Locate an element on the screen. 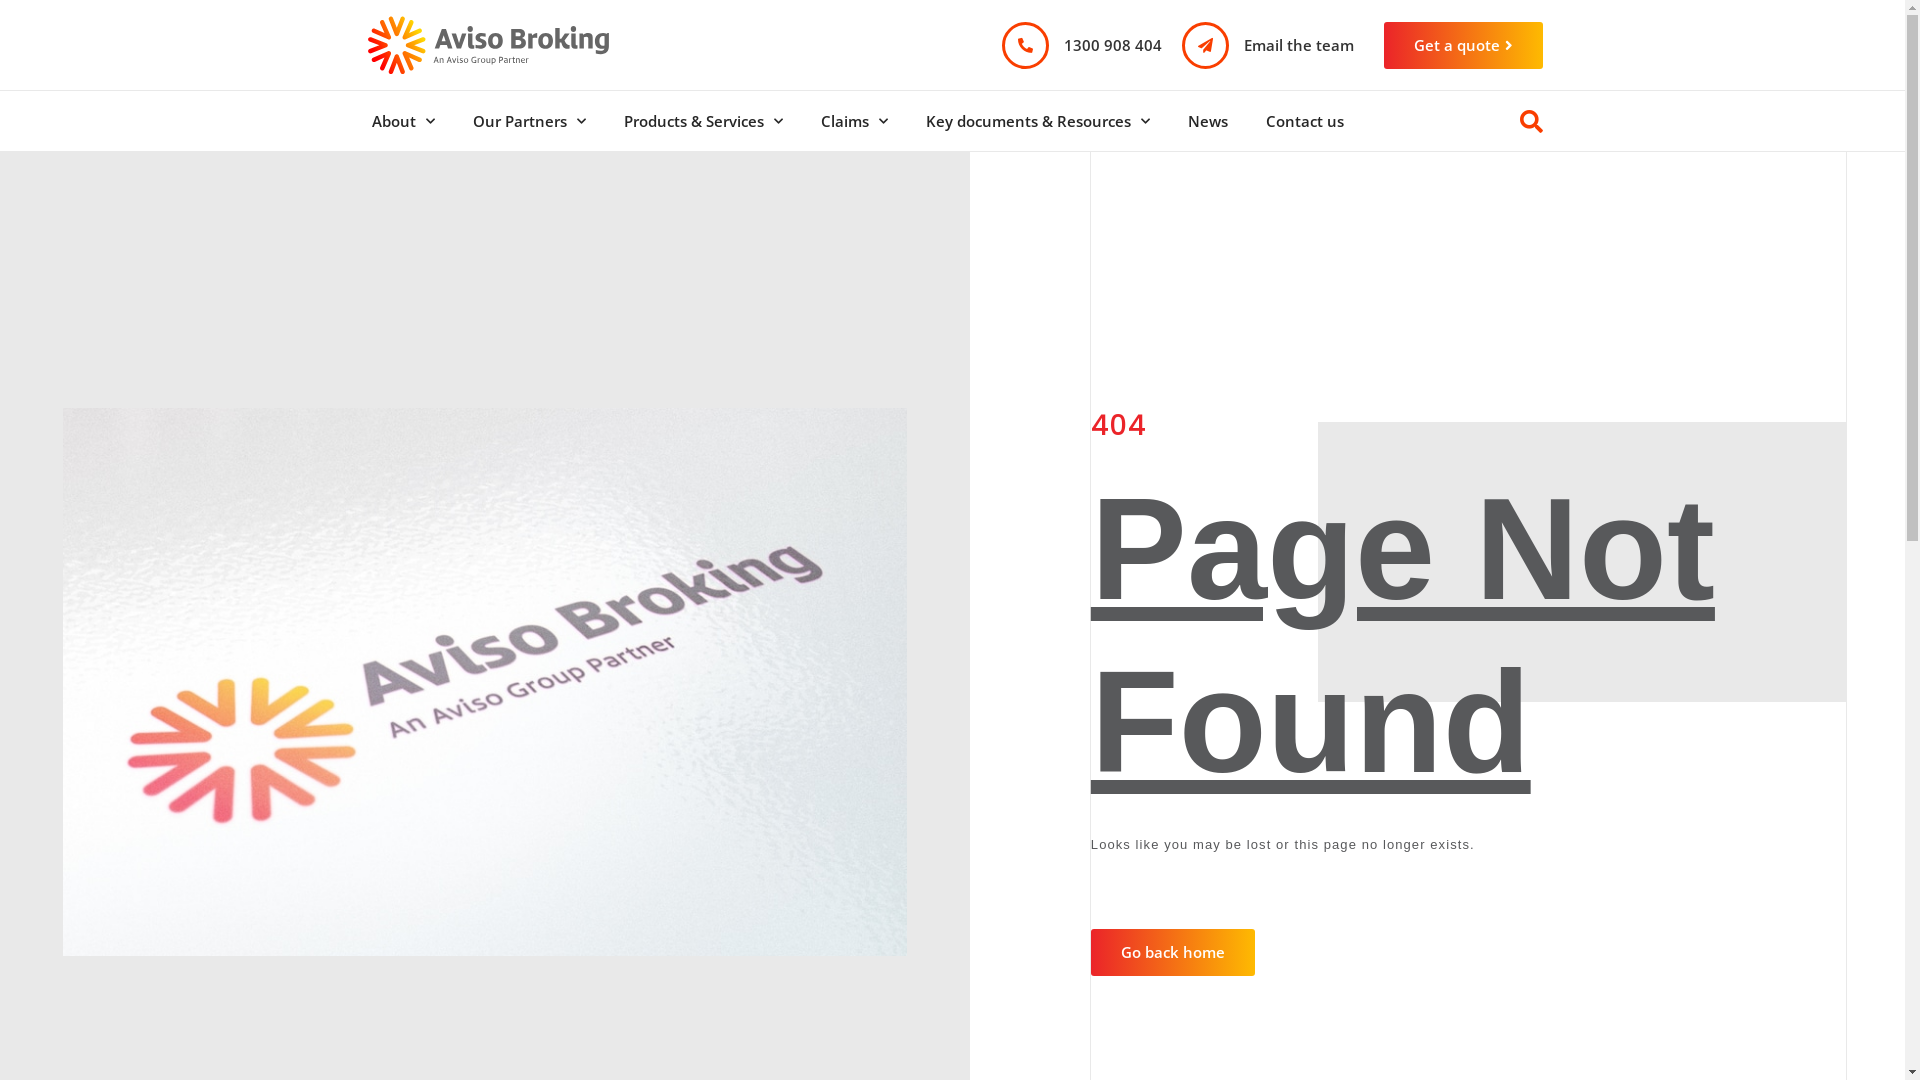 The image size is (1920, 1080). Go back home is located at coordinates (1173, 952).